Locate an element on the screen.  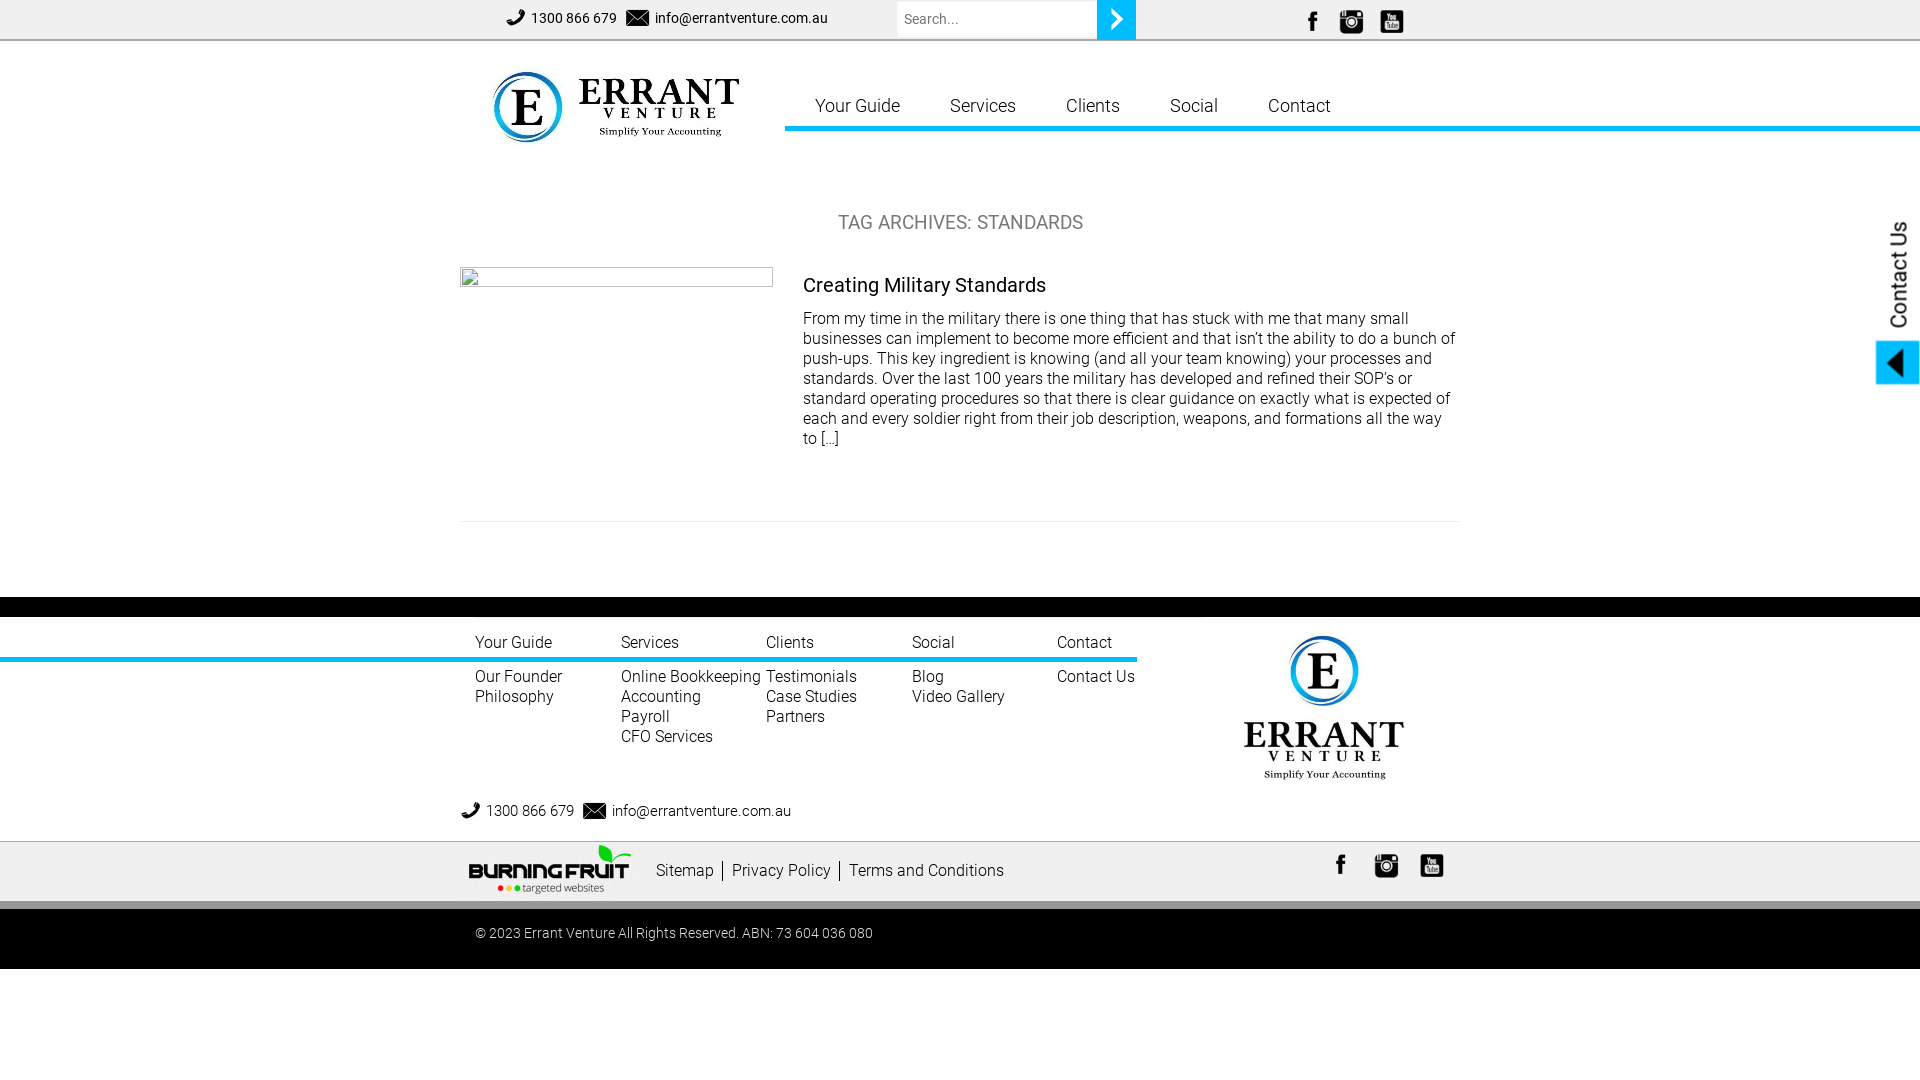
Testimonials is located at coordinates (812, 676).